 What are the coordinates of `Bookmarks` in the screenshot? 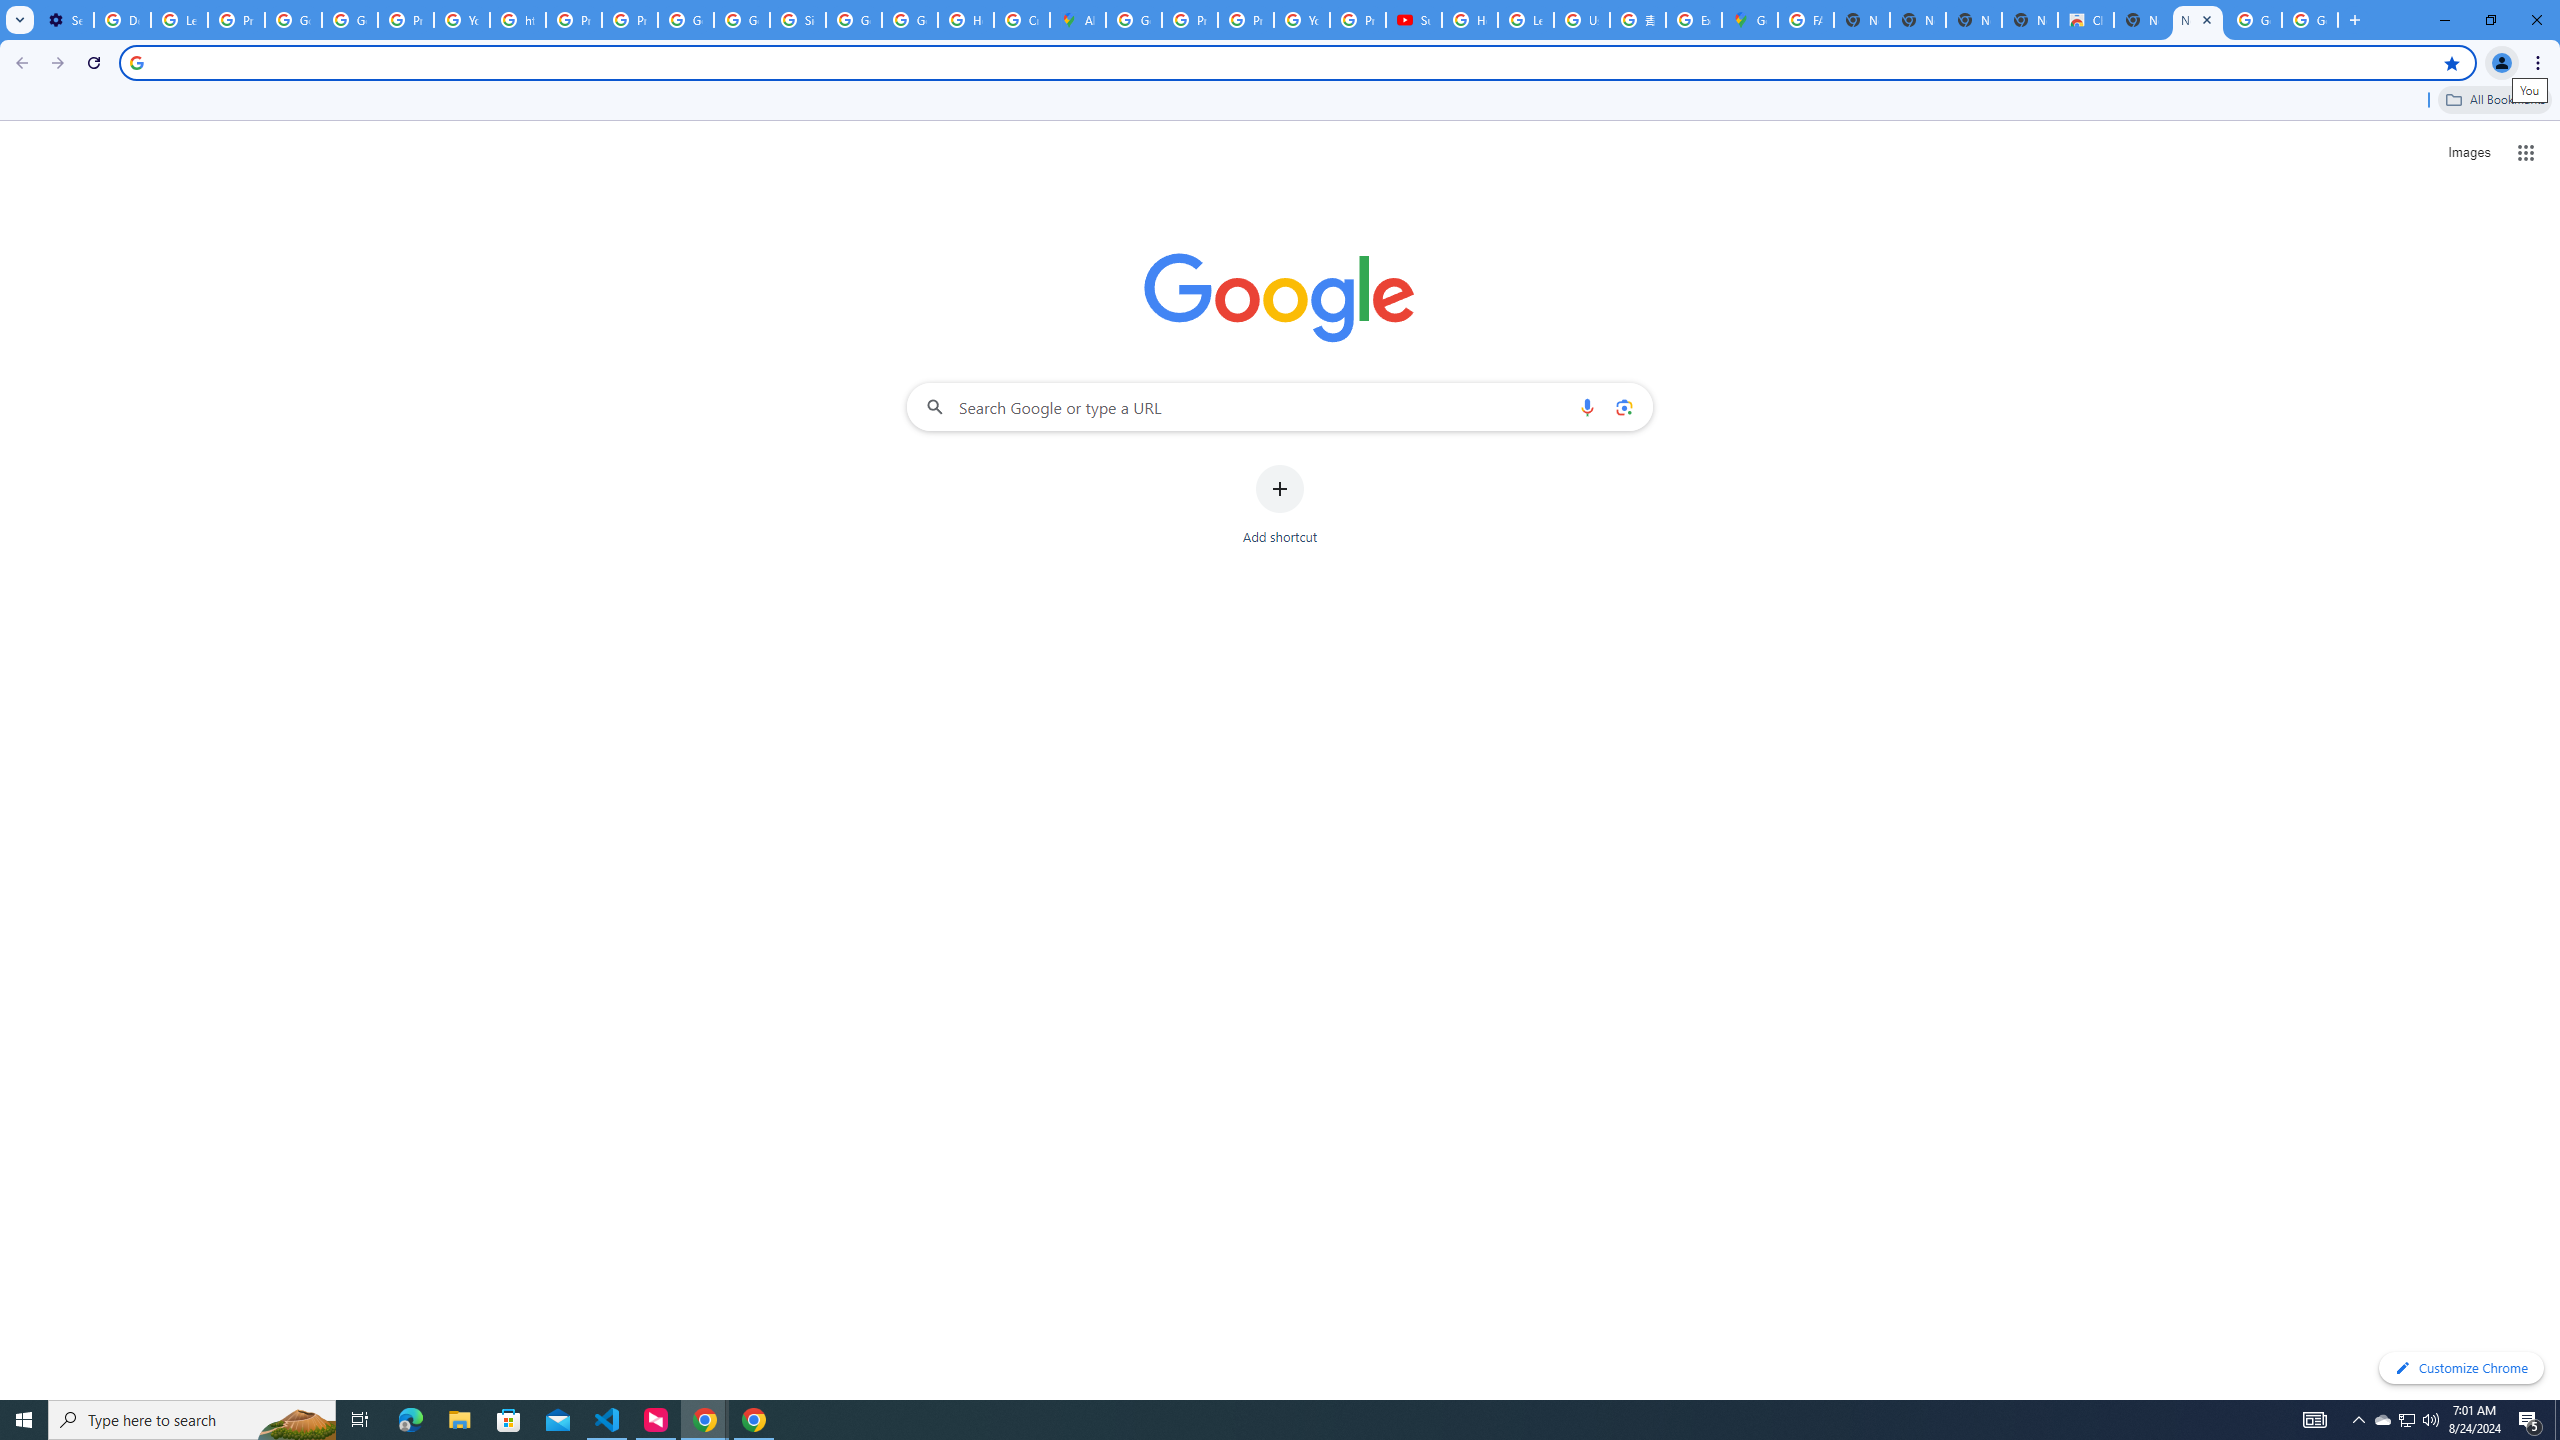 It's located at (1280, 102).